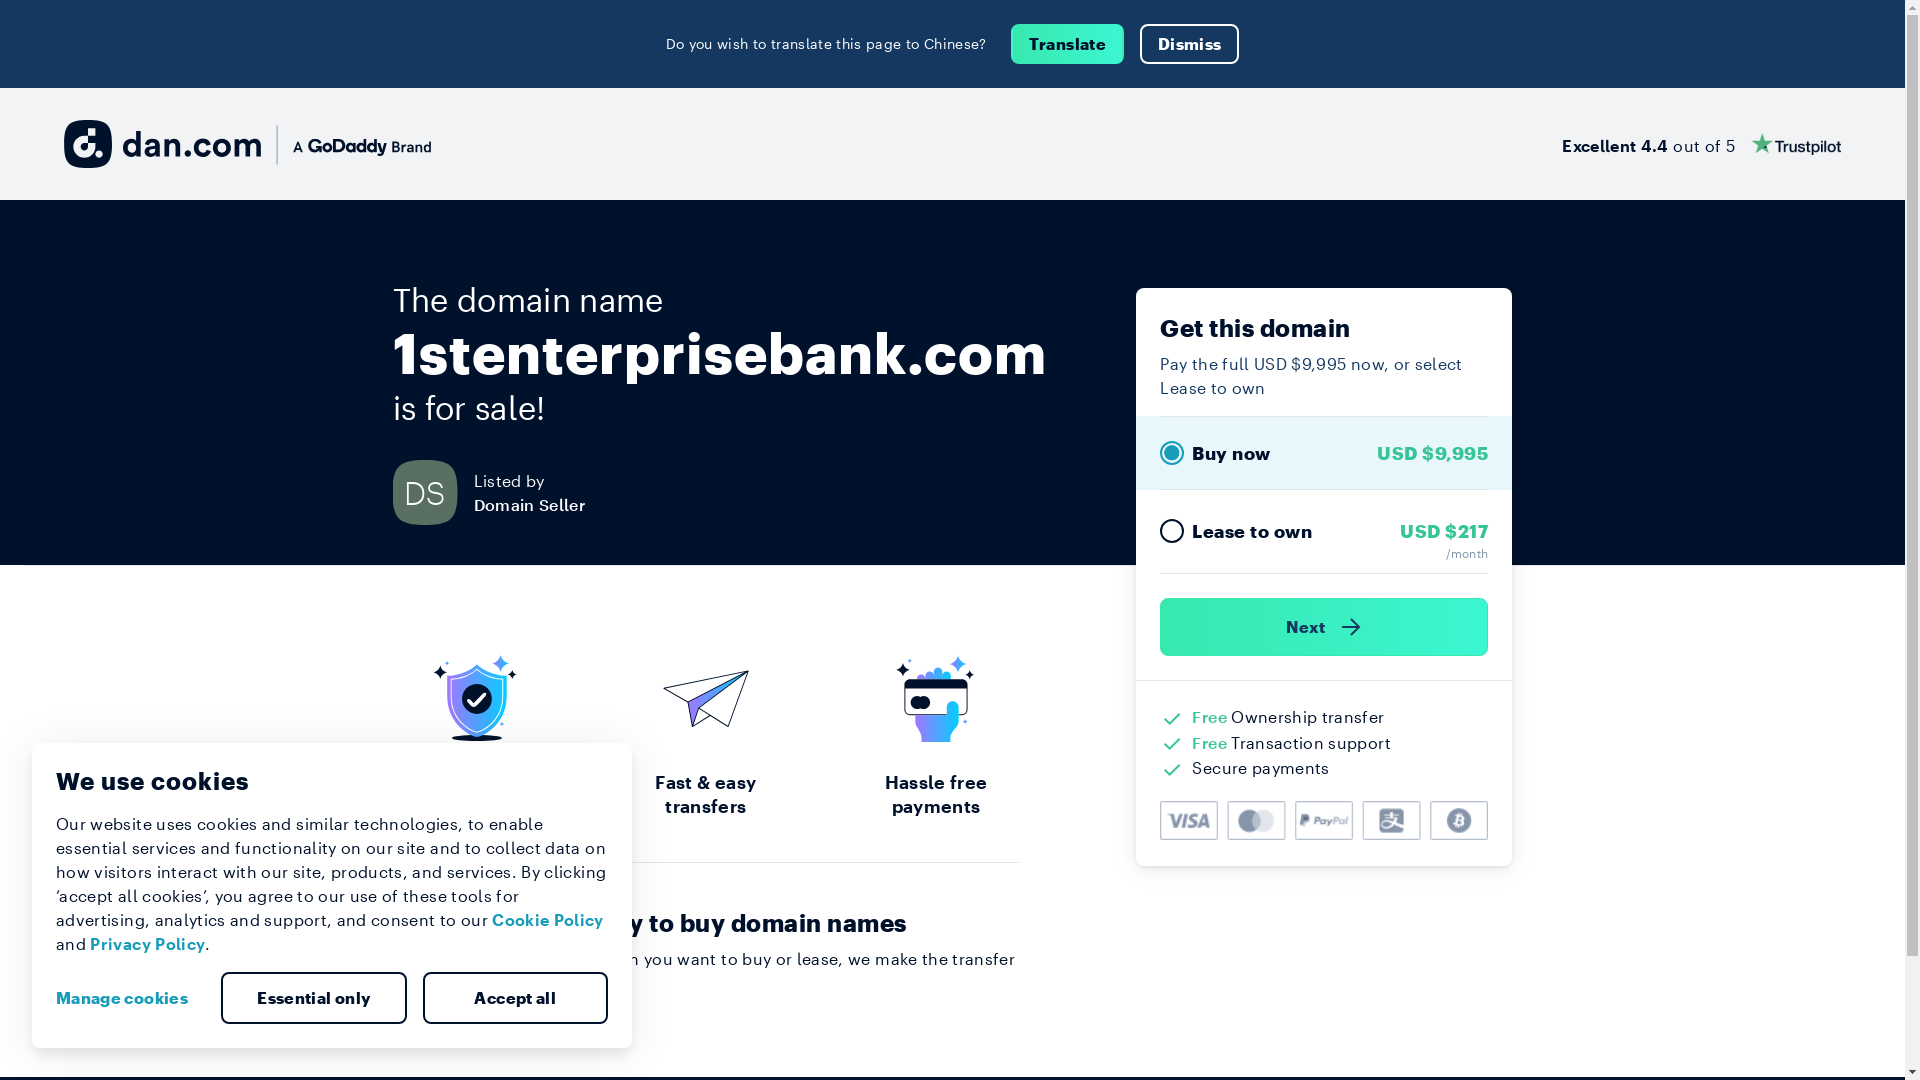 Image resolution: width=1920 pixels, height=1080 pixels. What do you see at coordinates (148, 944) in the screenshot?
I see `Privacy Policy` at bounding box center [148, 944].